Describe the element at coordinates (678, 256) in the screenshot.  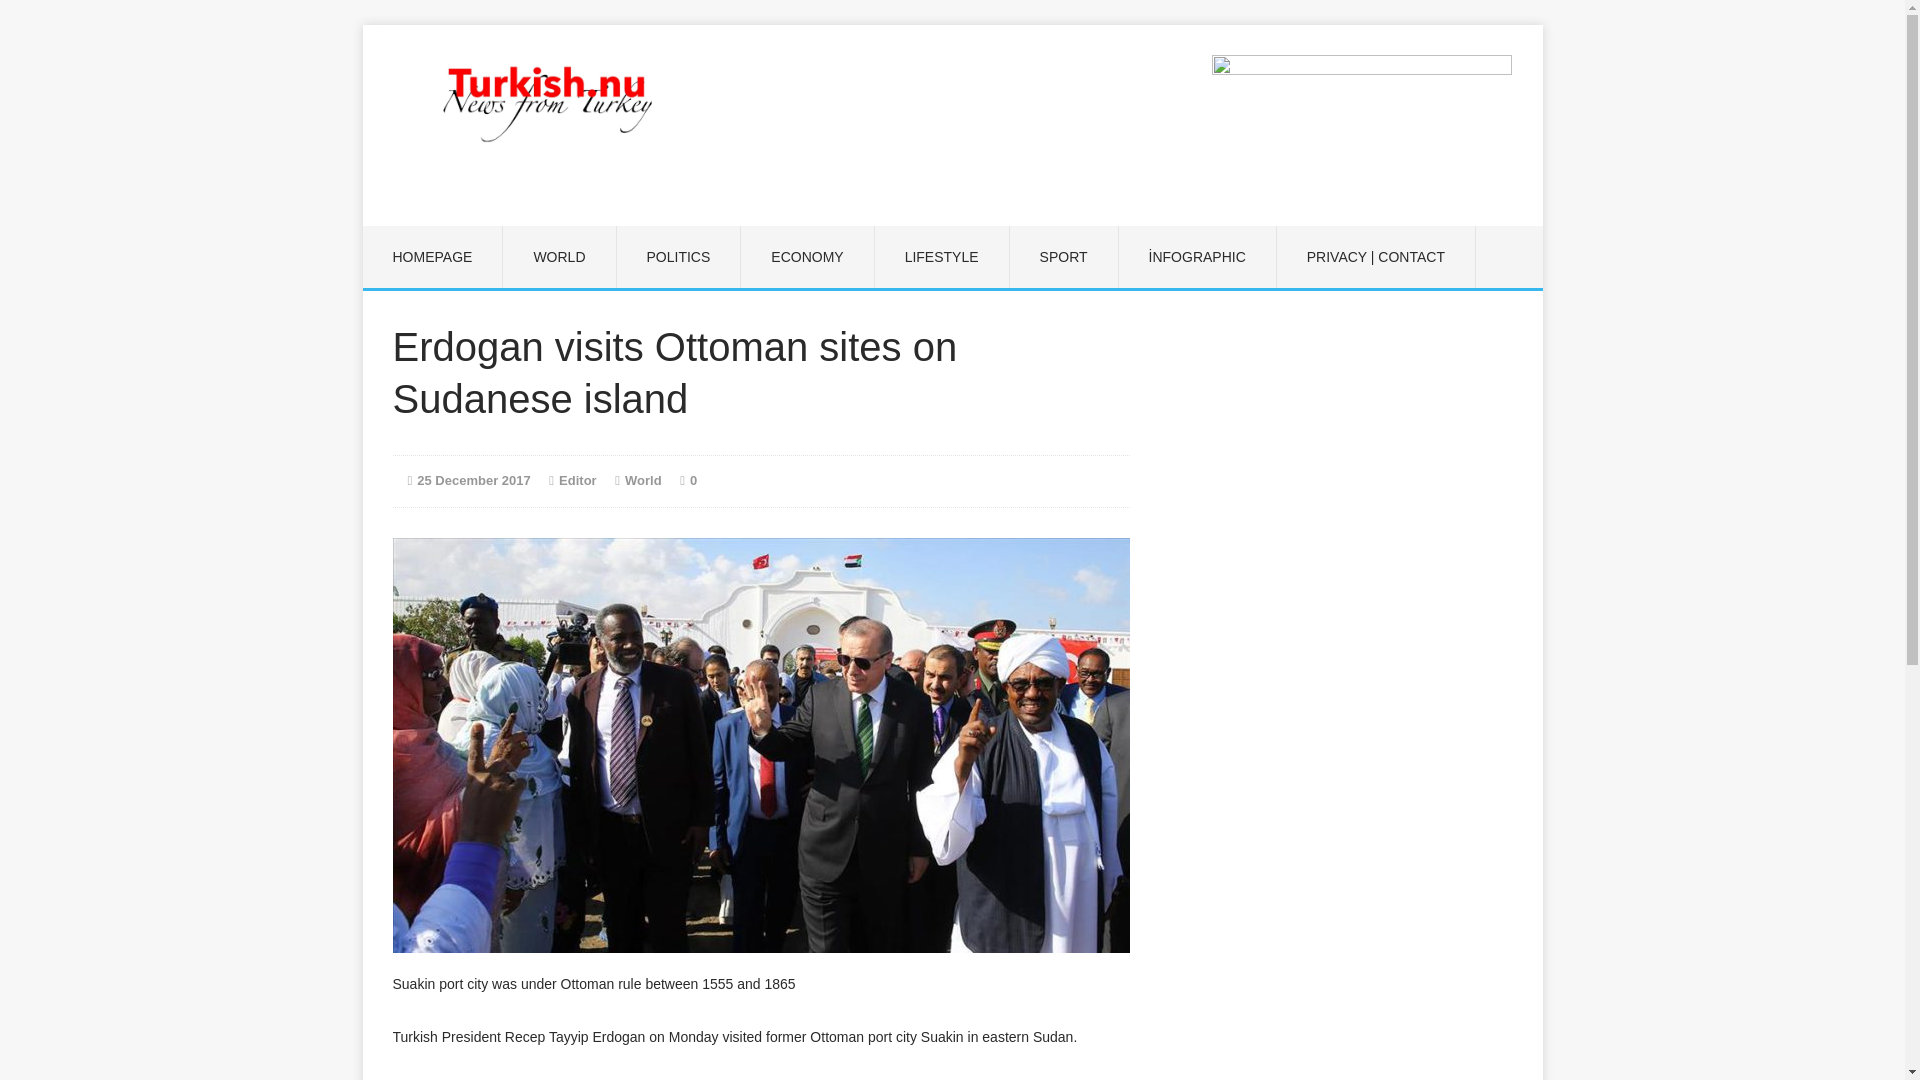
I see `POLITICS` at that location.